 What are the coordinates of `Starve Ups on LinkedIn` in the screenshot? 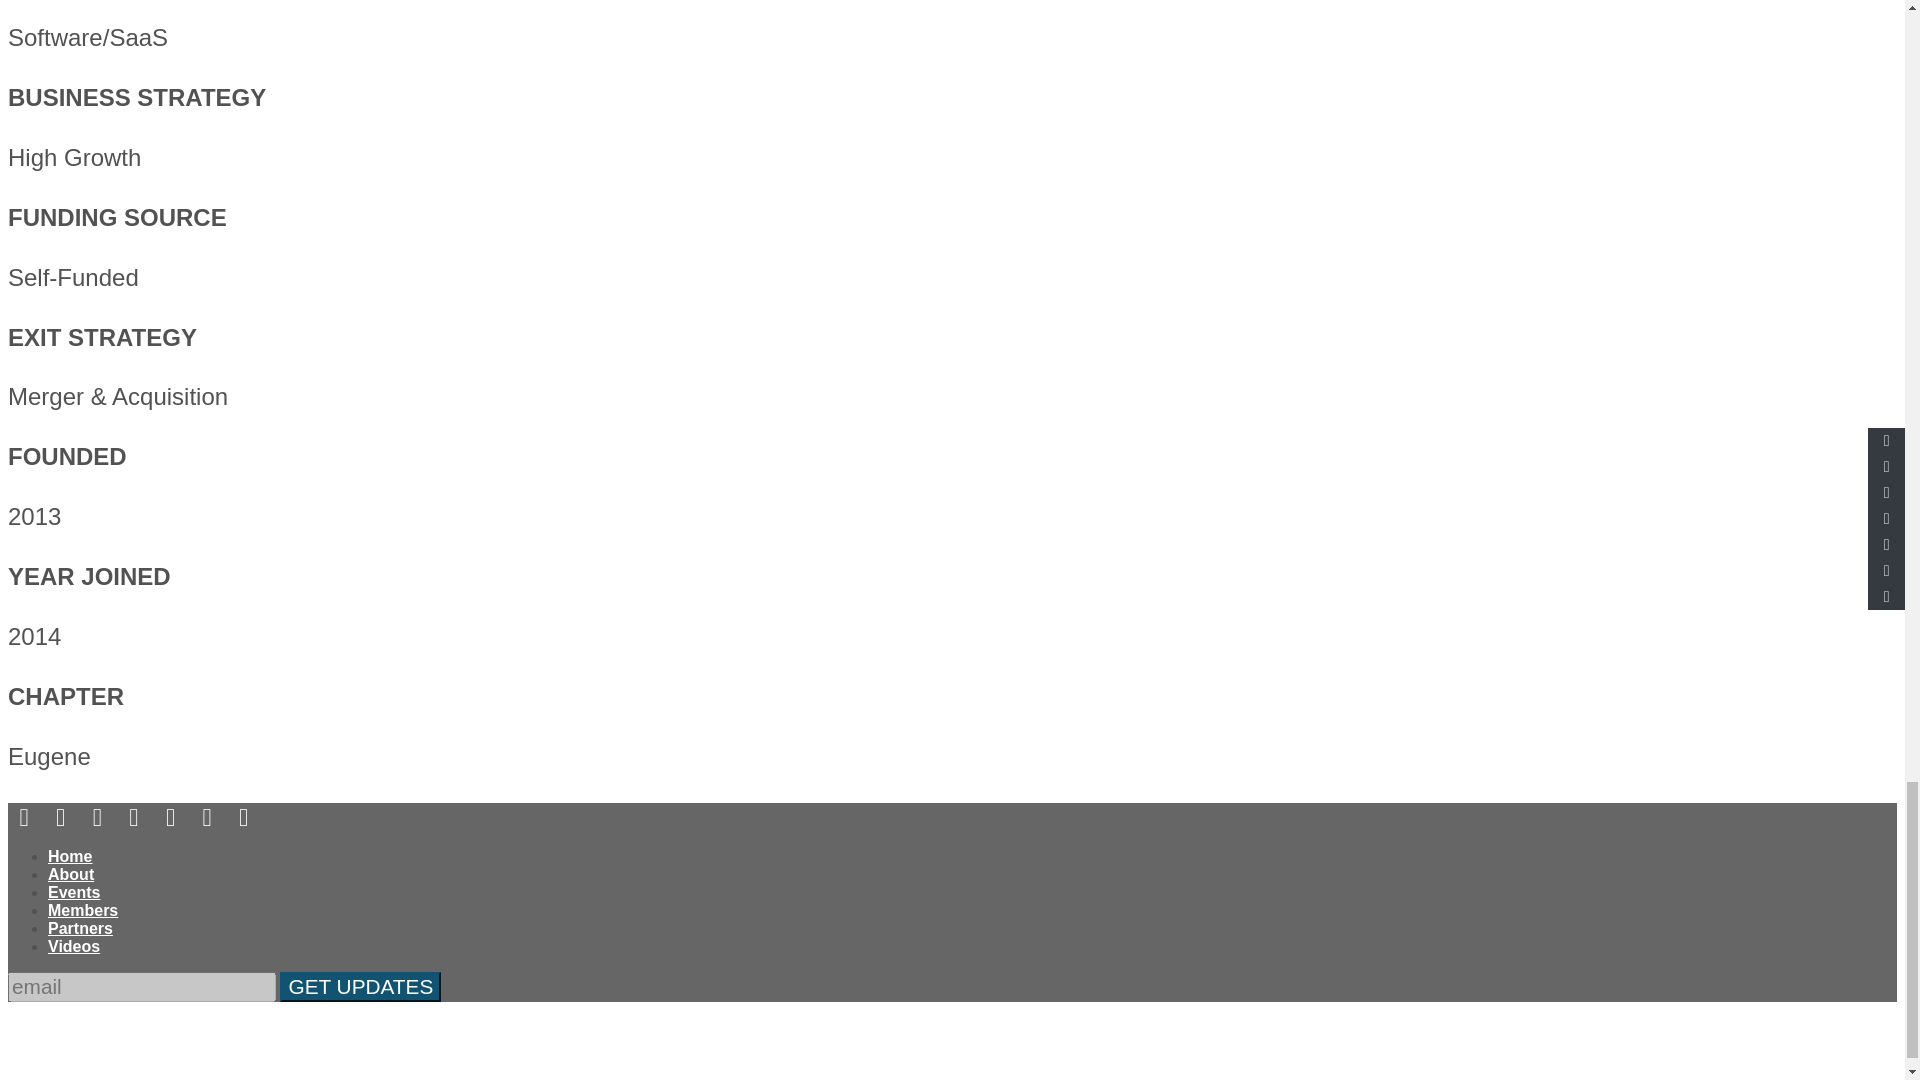 It's located at (133, 816).